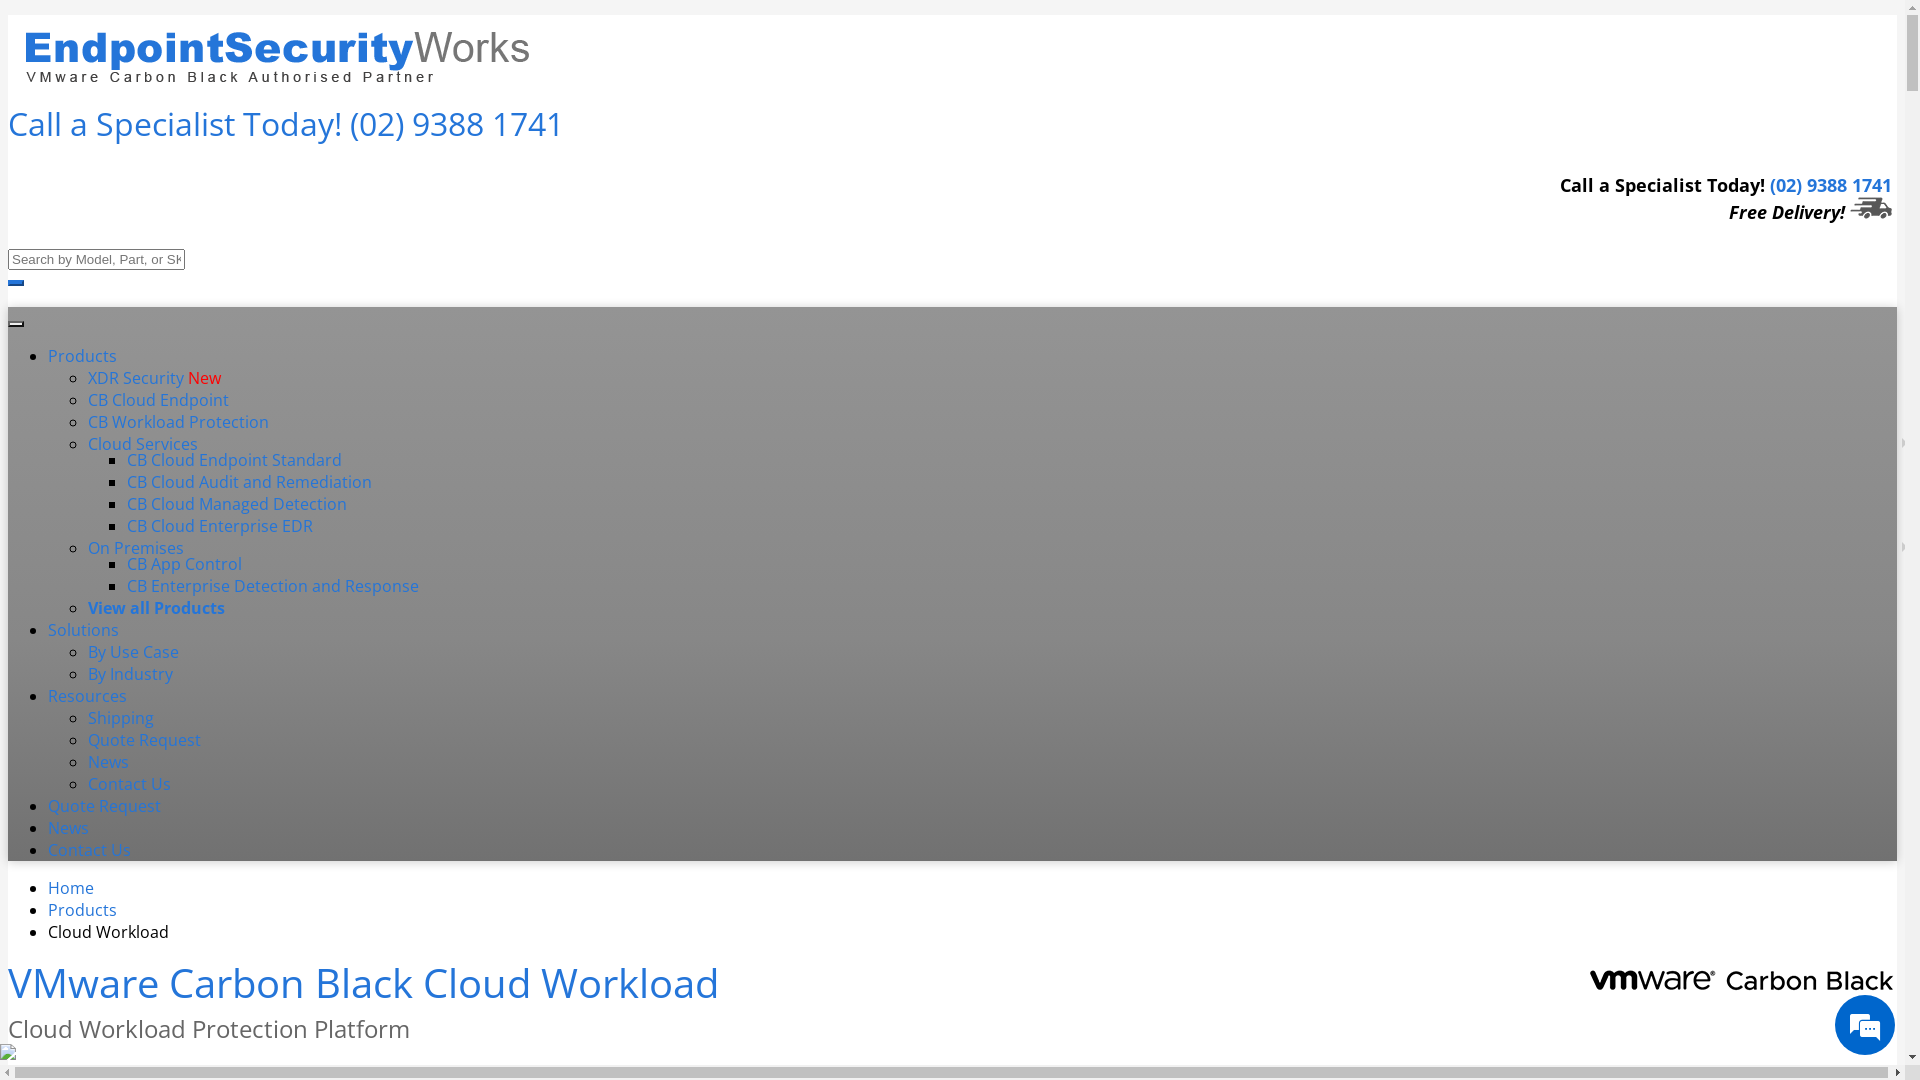 Image resolution: width=1920 pixels, height=1080 pixels. Describe the element at coordinates (121, 718) in the screenshot. I see `Shipping` at that location.